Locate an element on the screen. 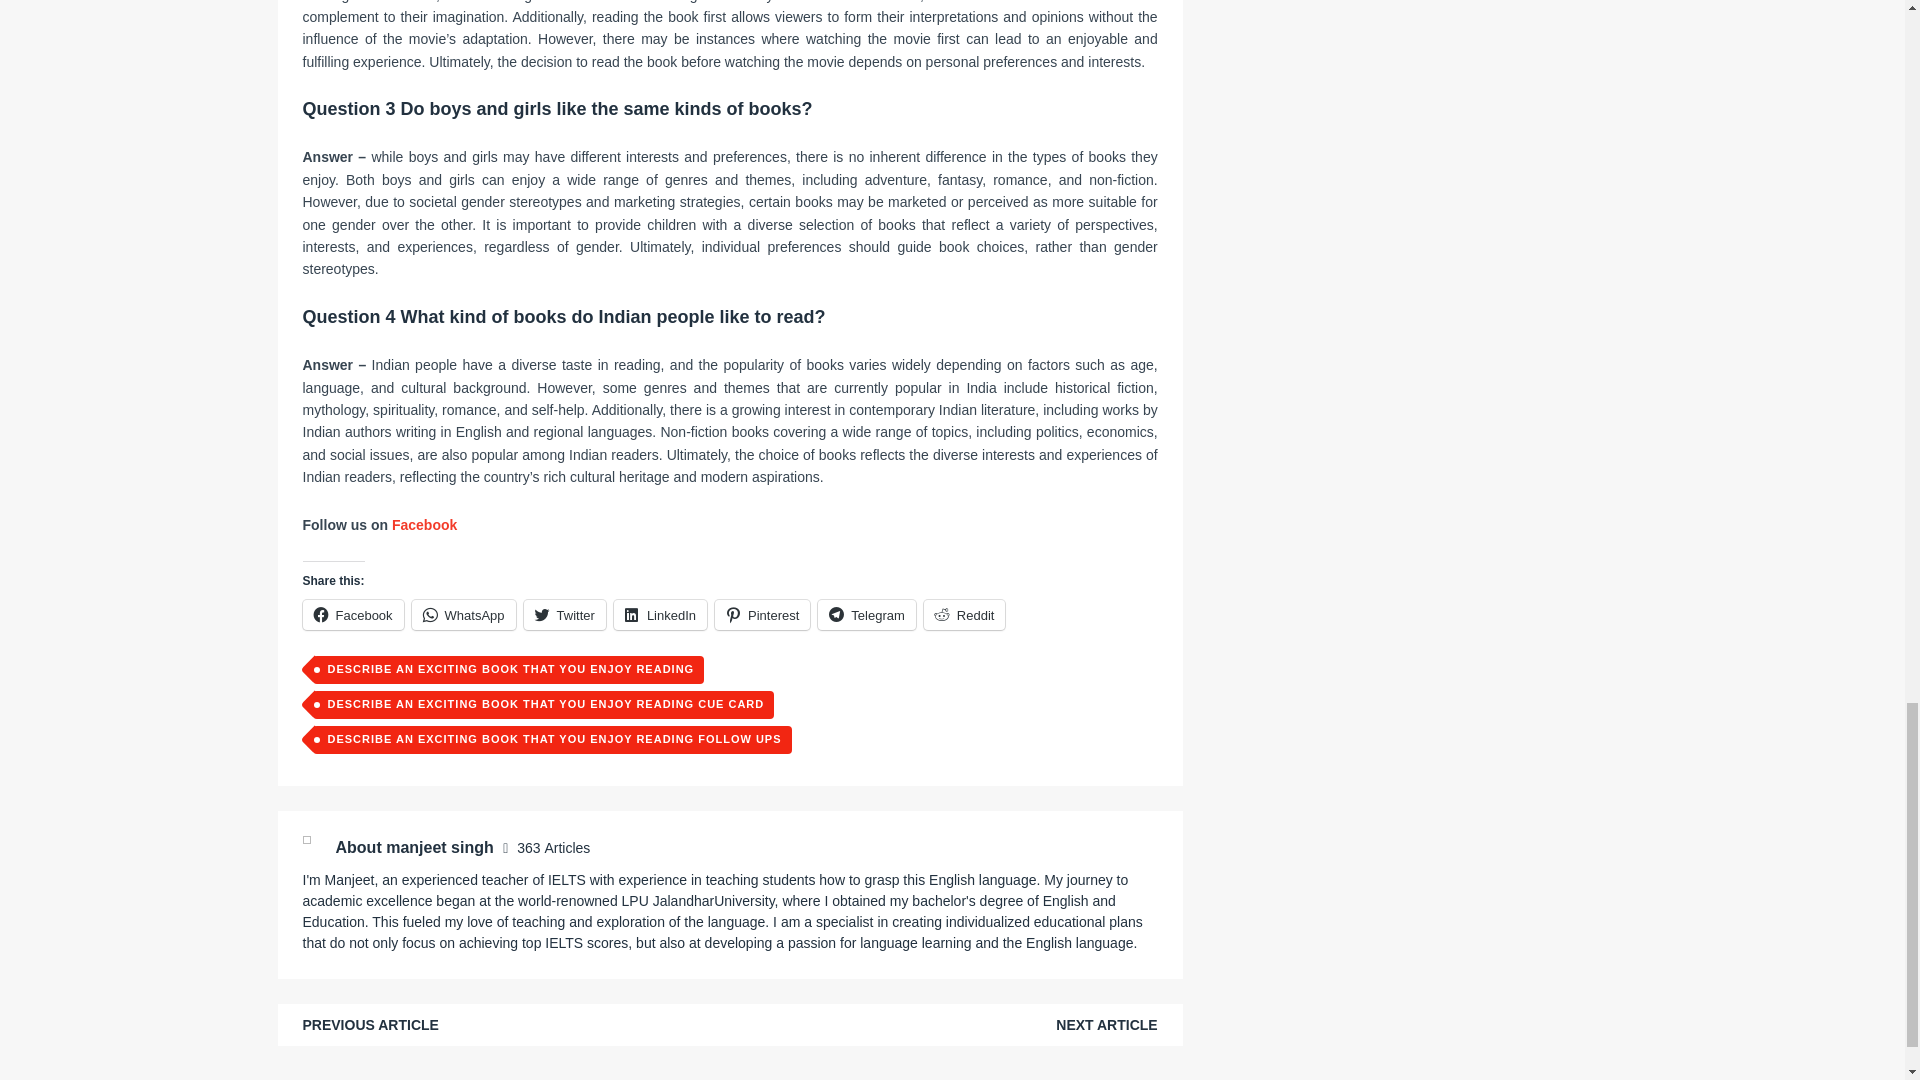 This screenshot has height=1080, width=1920. NEXT ARTICLE is located at coordinates (1106, 1024).